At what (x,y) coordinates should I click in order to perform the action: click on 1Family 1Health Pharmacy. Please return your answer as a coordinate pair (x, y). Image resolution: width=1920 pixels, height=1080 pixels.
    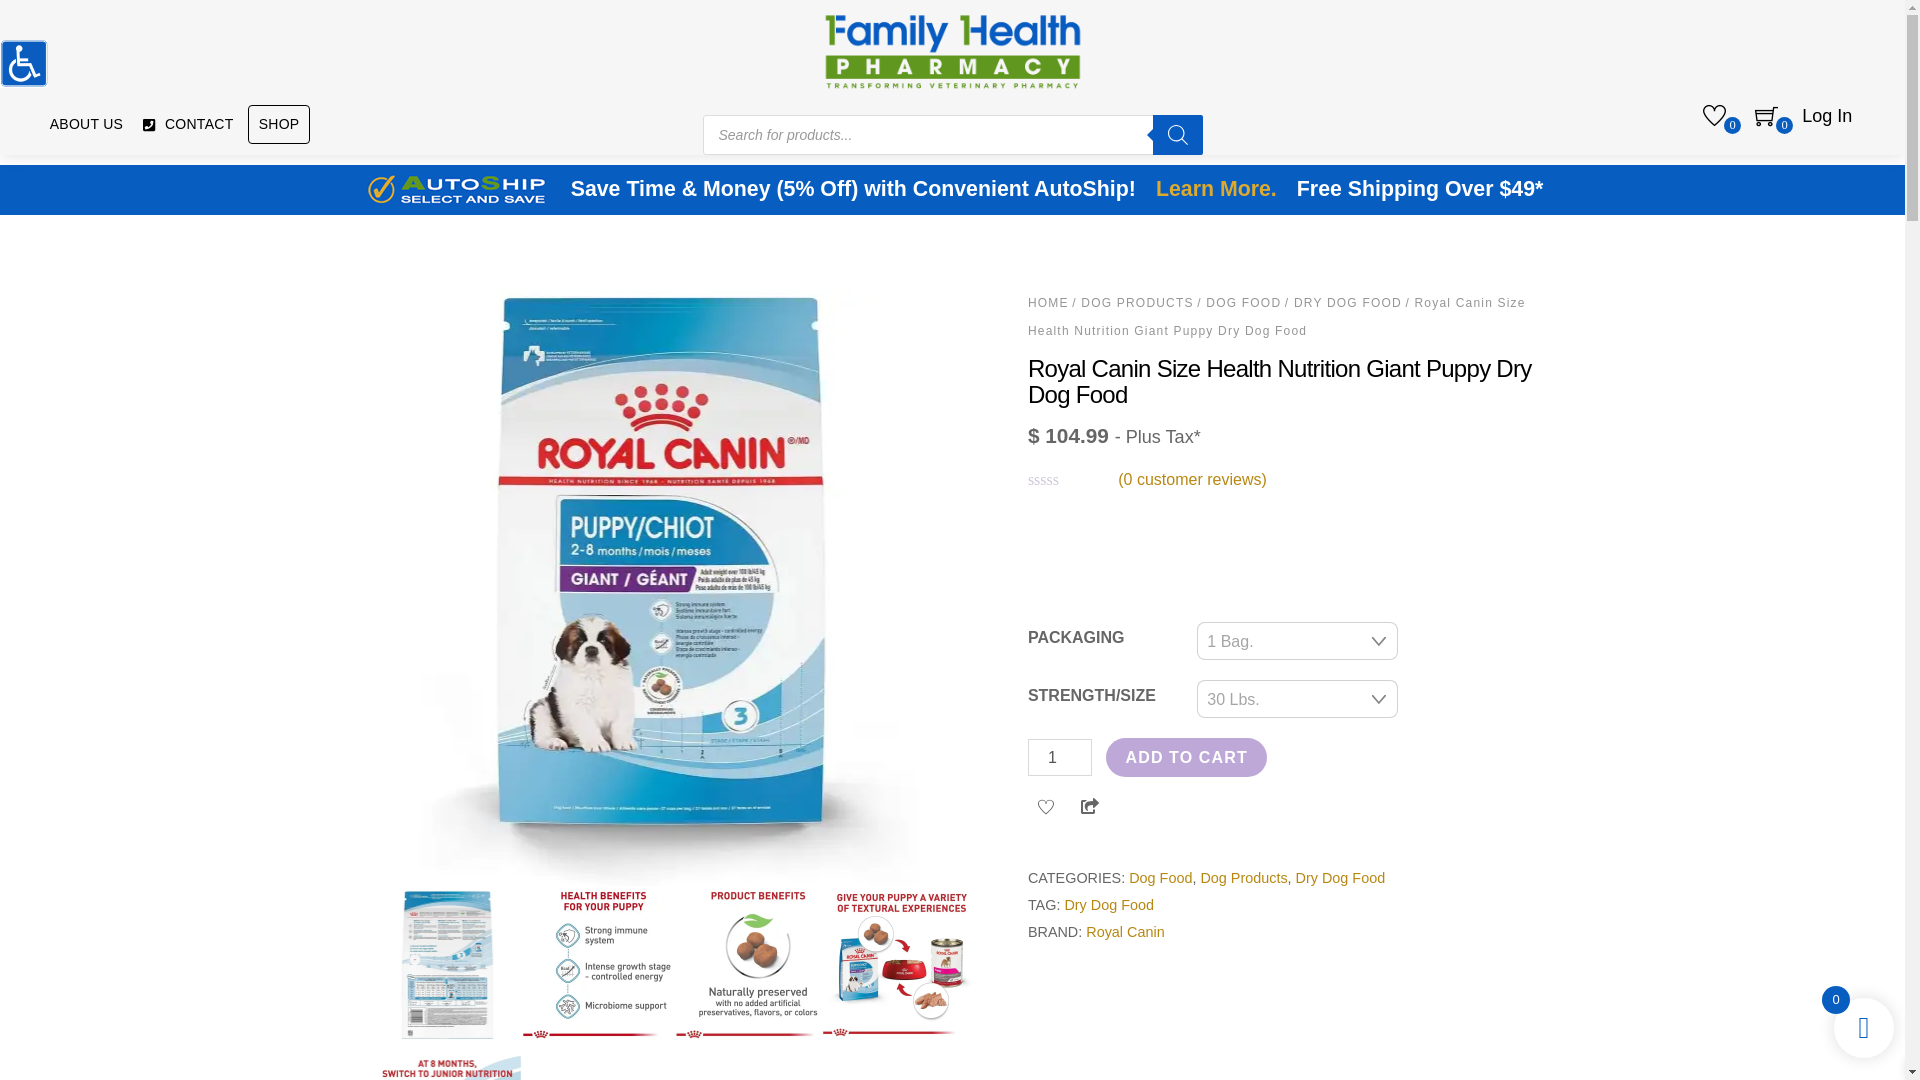
    Looking at the image, I should click on (952, 48).